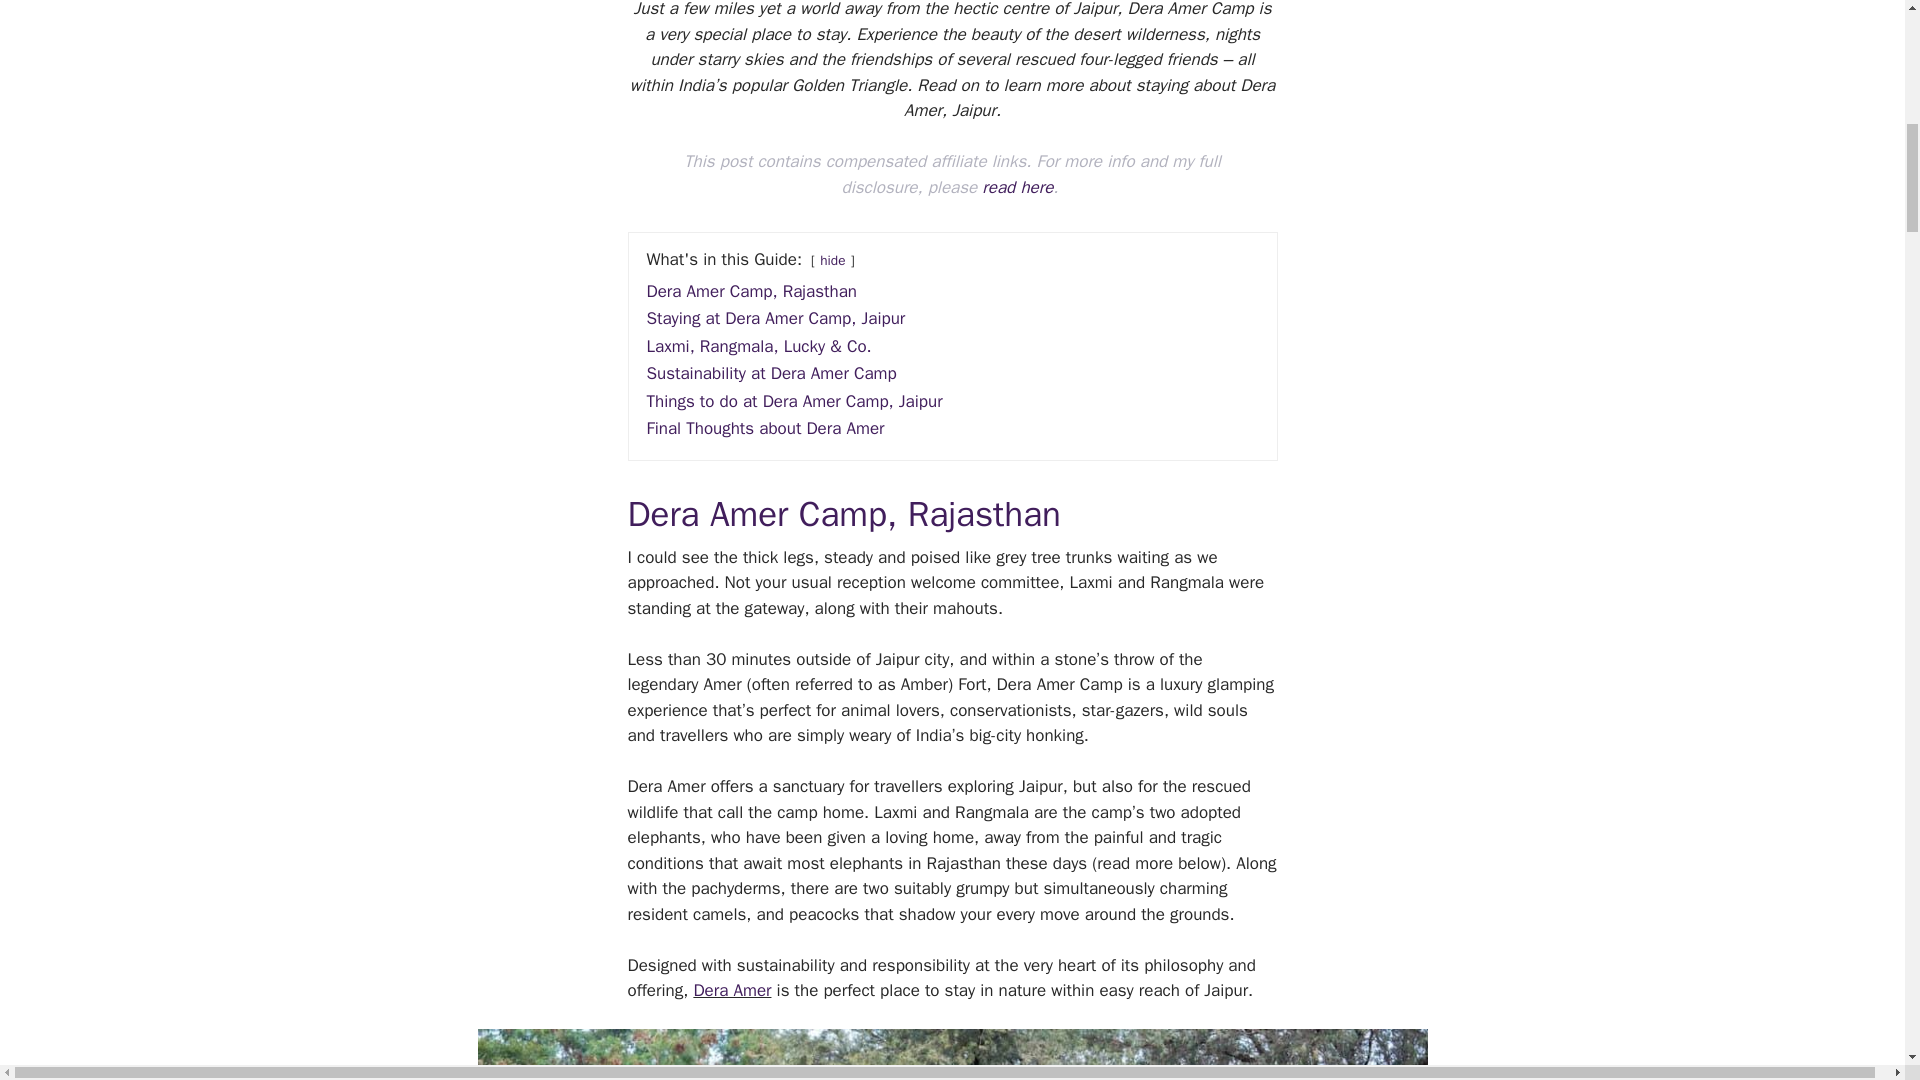 The image size is (1920, 1080). Describe the element at coordinates (794, 400) in the screenshot. I see `Things to do at Dera Amer Camp, Jaipur` at that location.